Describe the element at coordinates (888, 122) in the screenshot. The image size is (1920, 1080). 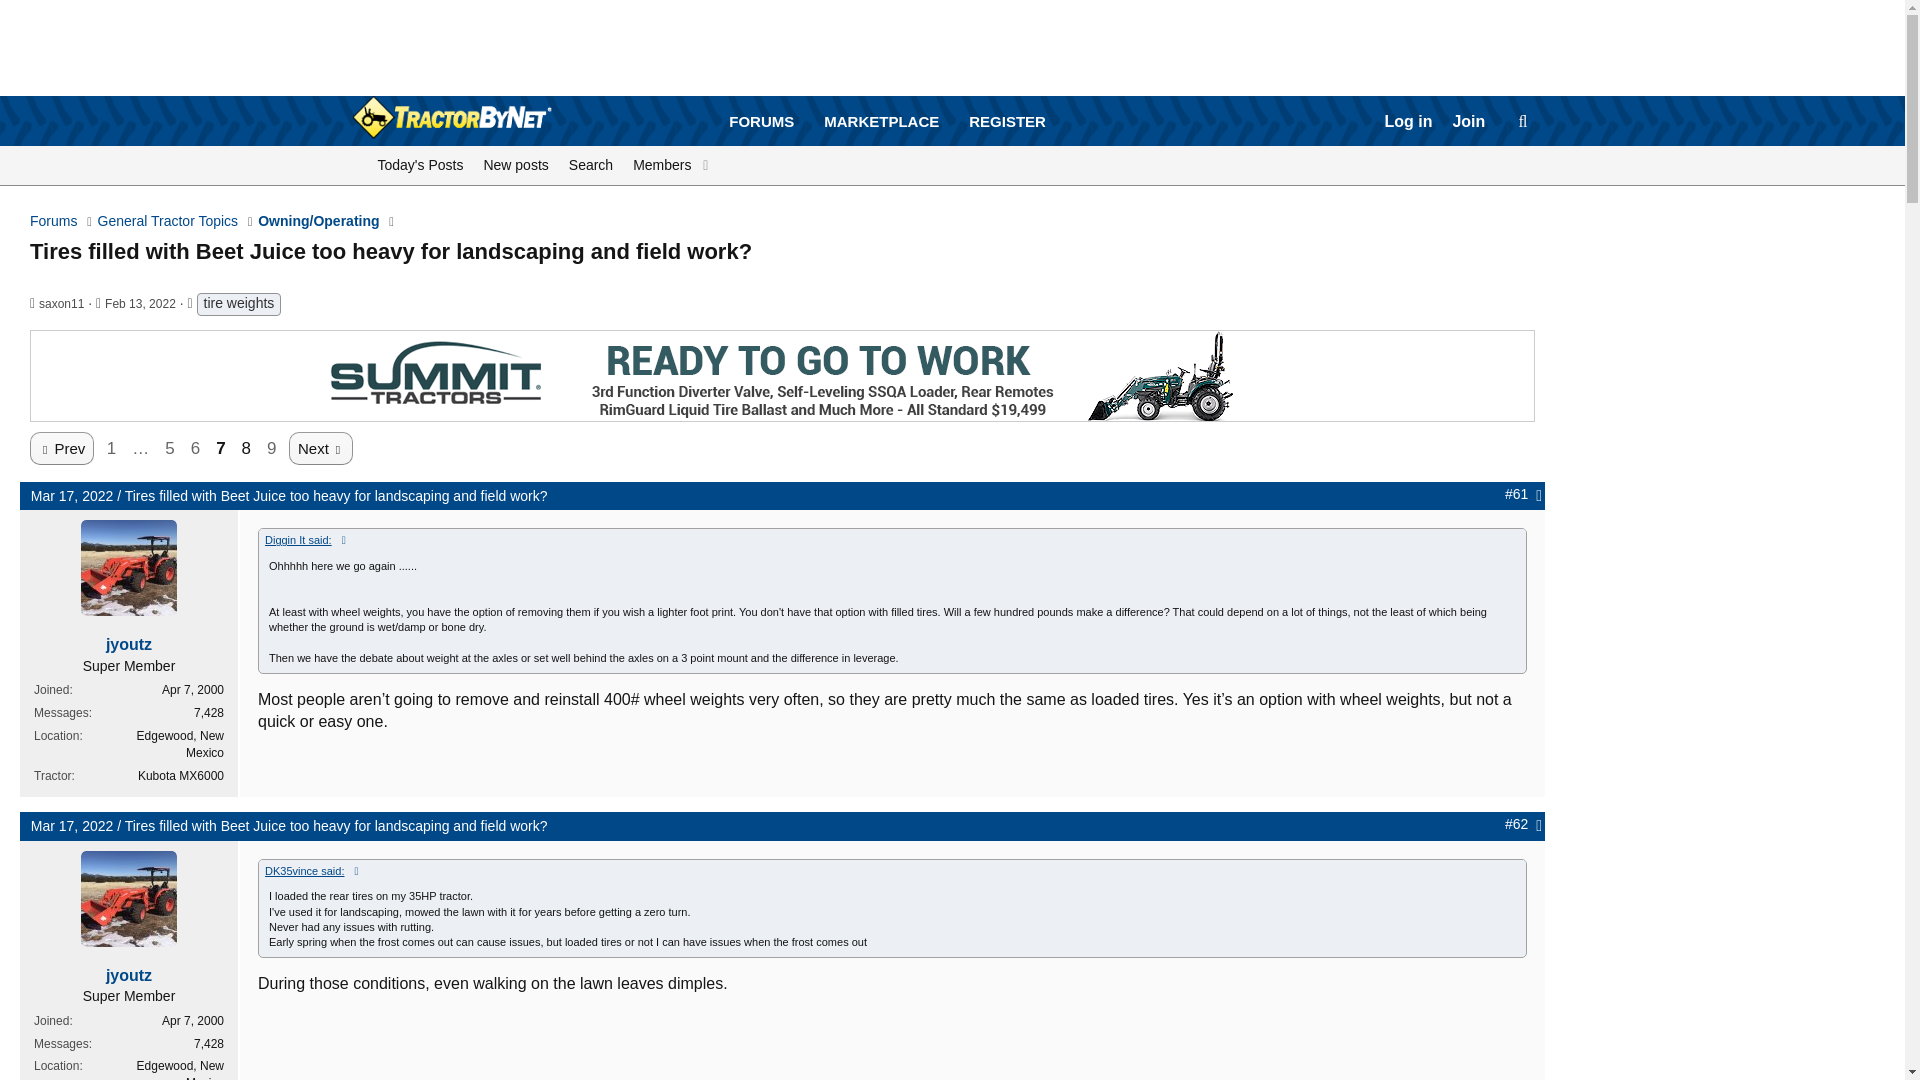
I see `Feb 13, 2022` at that location.